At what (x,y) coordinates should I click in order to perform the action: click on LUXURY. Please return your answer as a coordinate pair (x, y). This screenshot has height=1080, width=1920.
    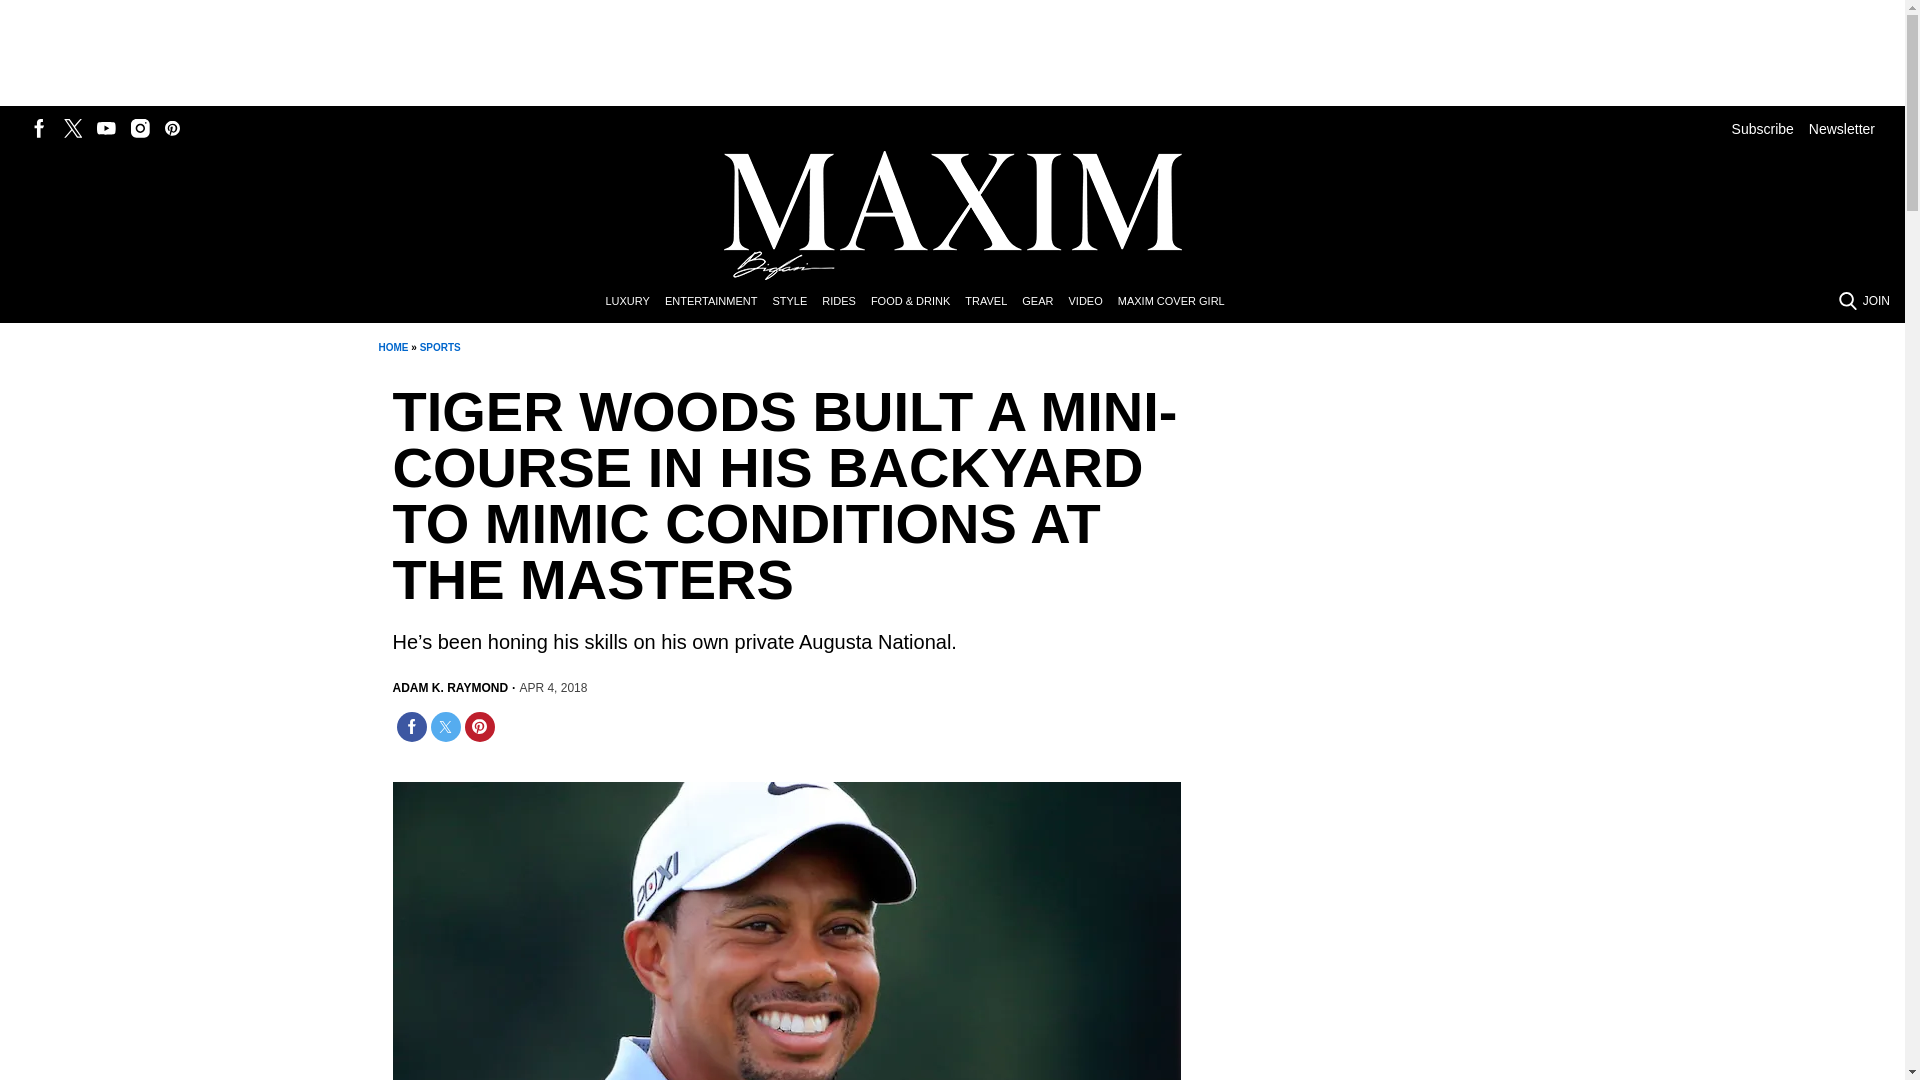
    Looking at the image, I should click on (634, 302).